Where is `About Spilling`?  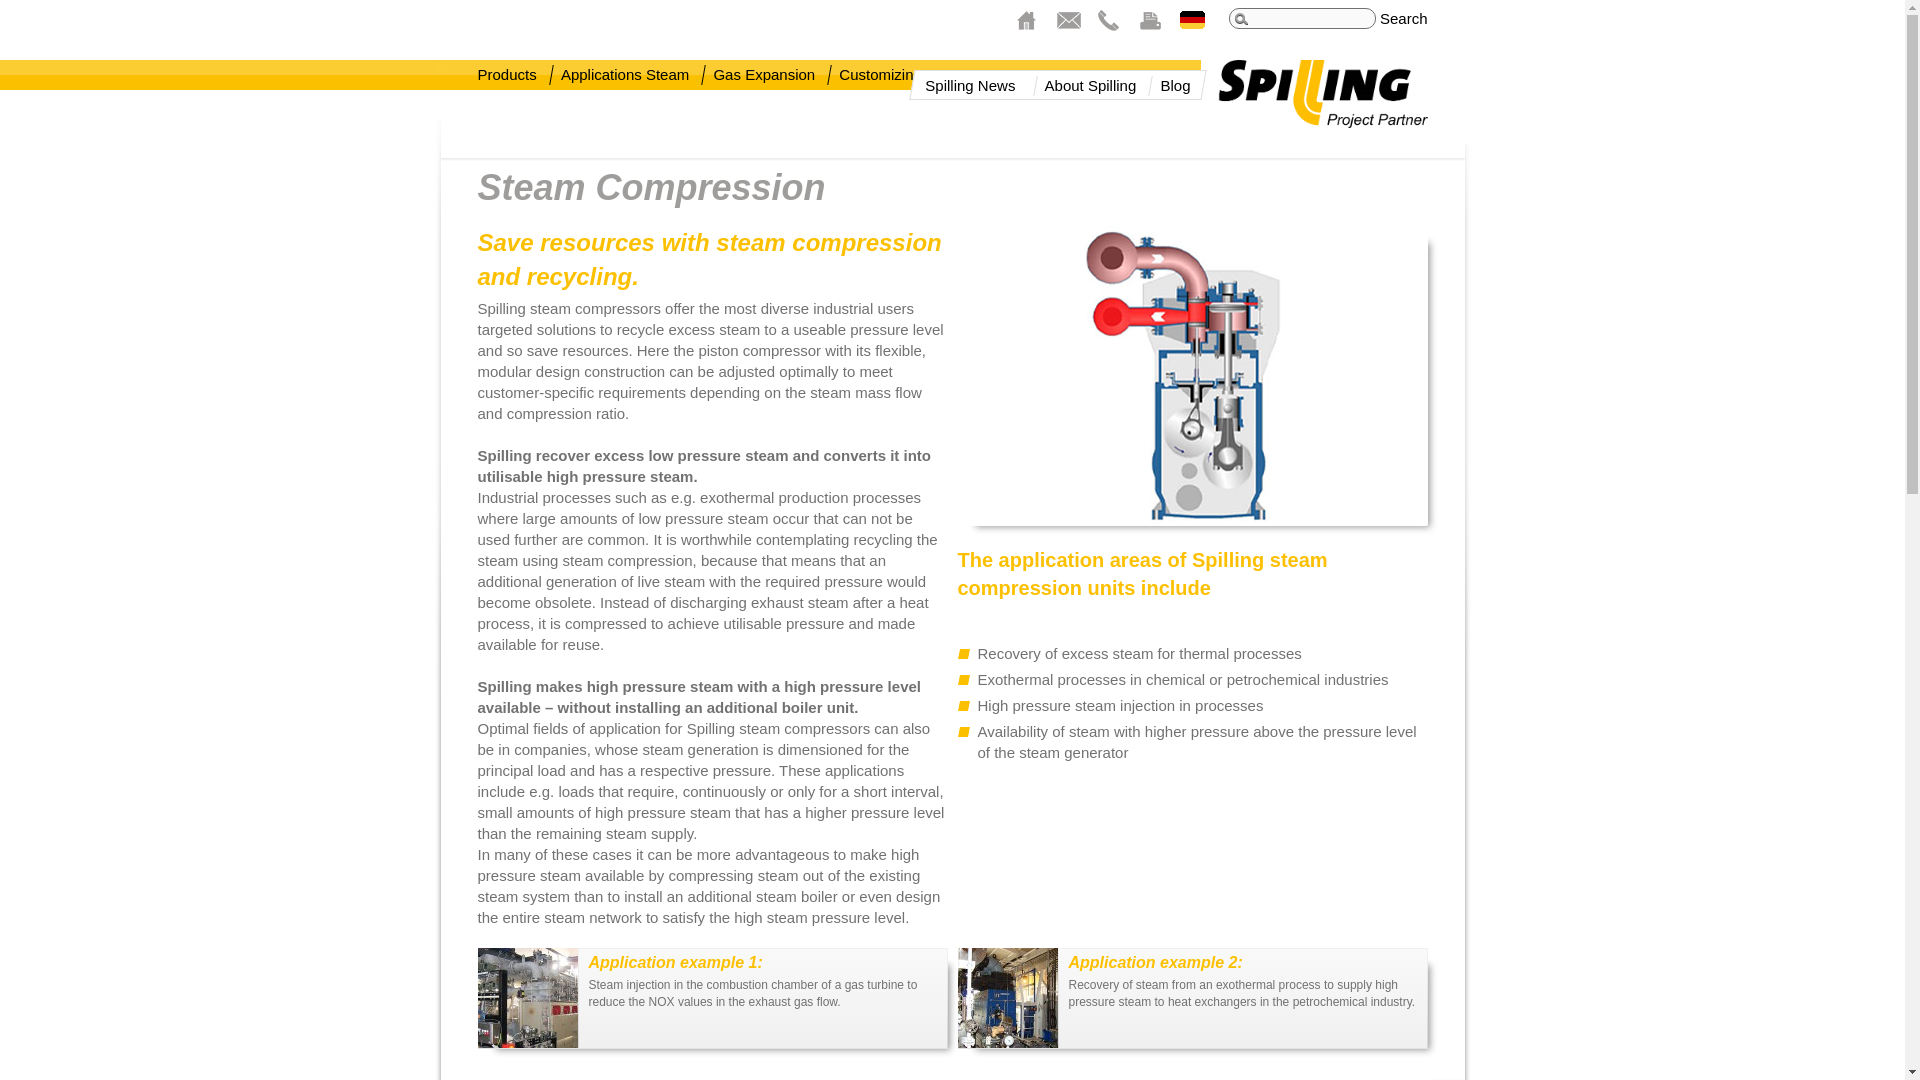 About Spilling is located at coordinates (1090, 86).